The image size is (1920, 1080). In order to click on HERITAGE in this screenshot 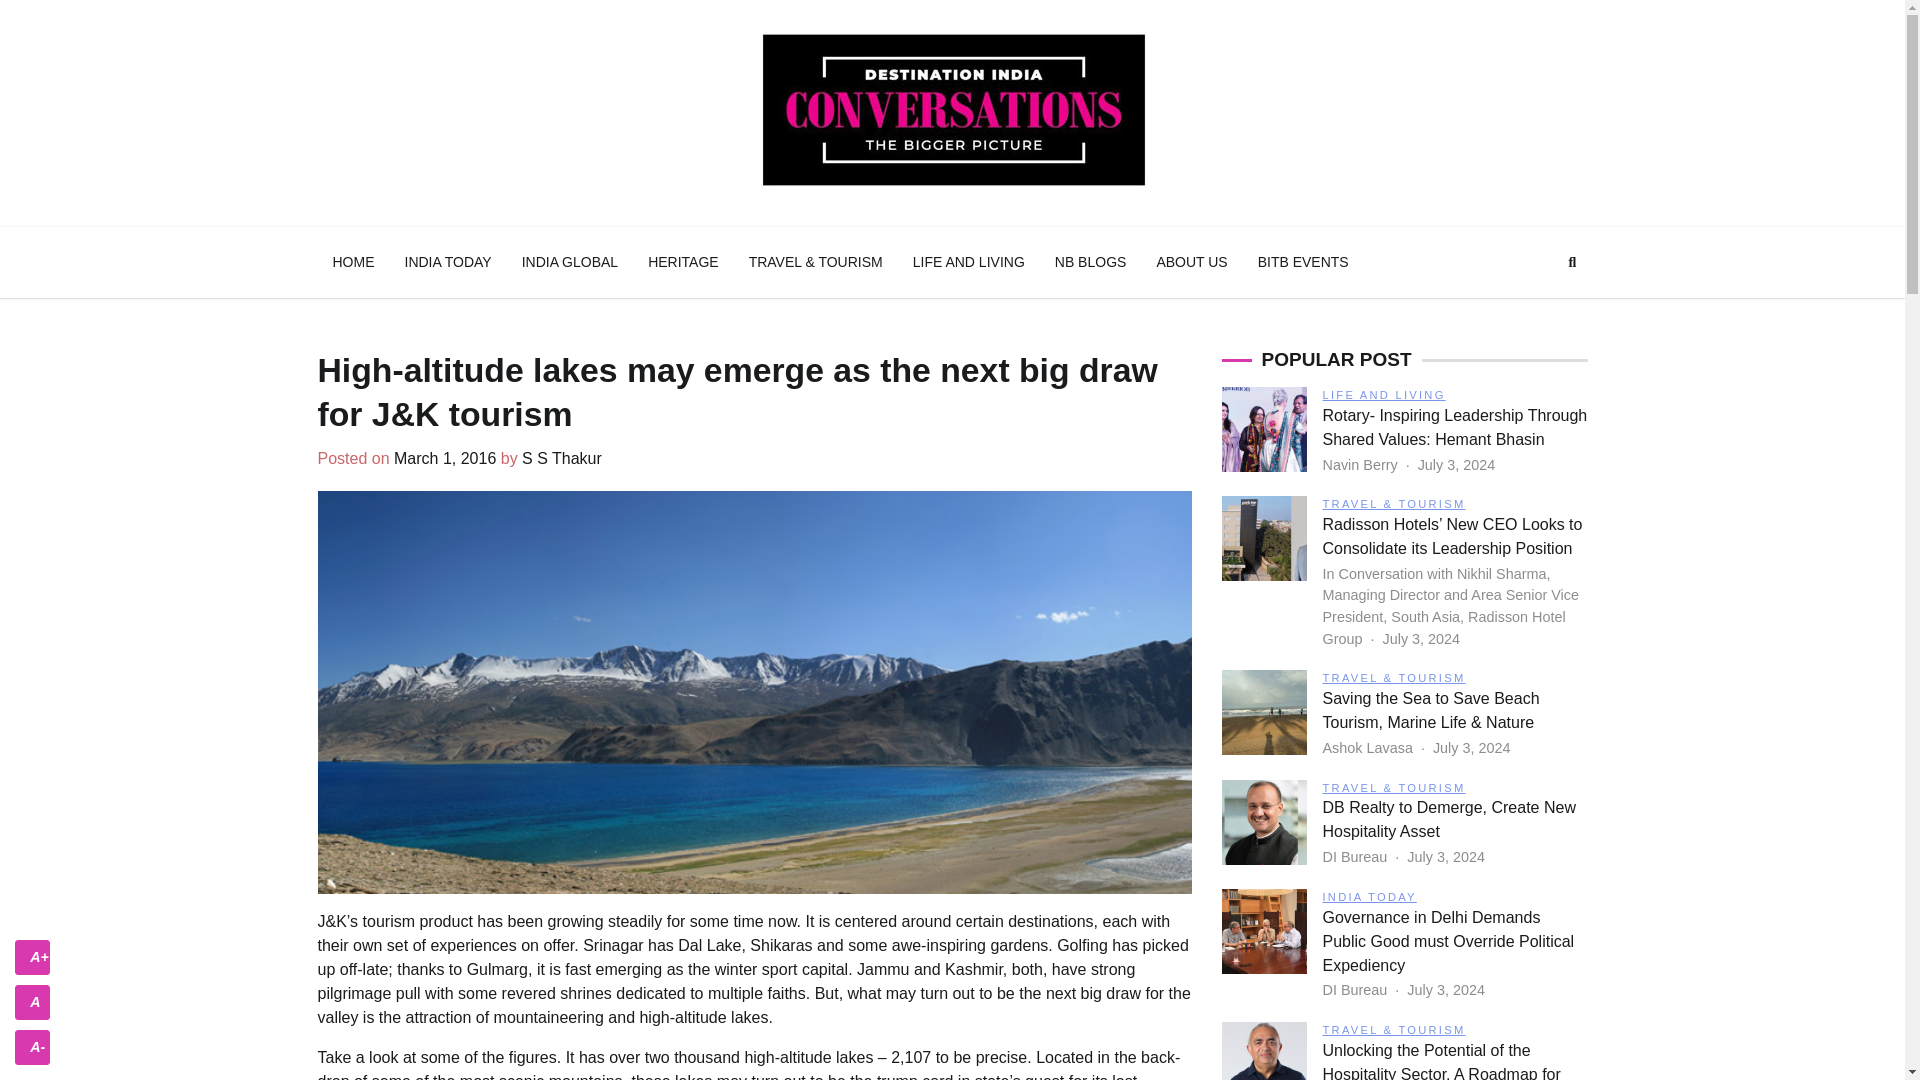, I will do `click(683, 262)`.